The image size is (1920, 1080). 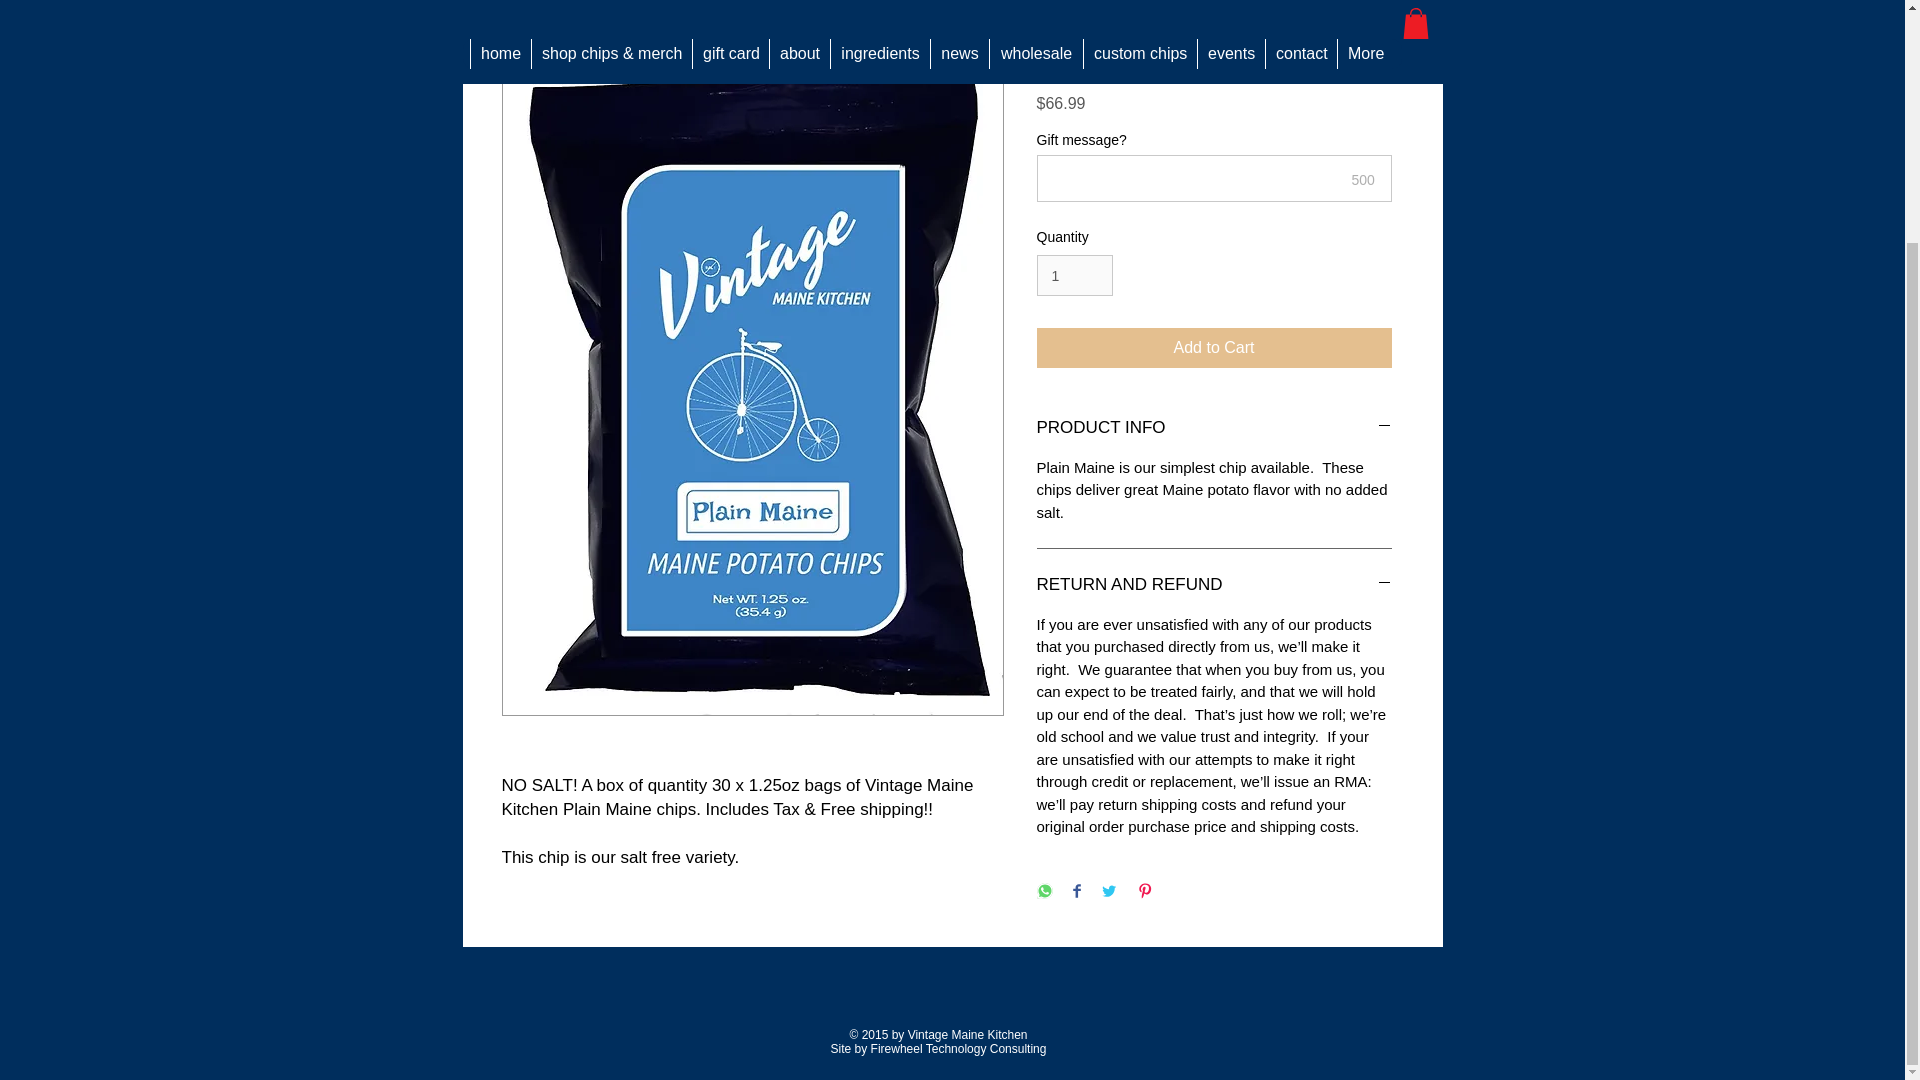 I want to click on PRODUCT INFO, so click(x=1213, y=427).